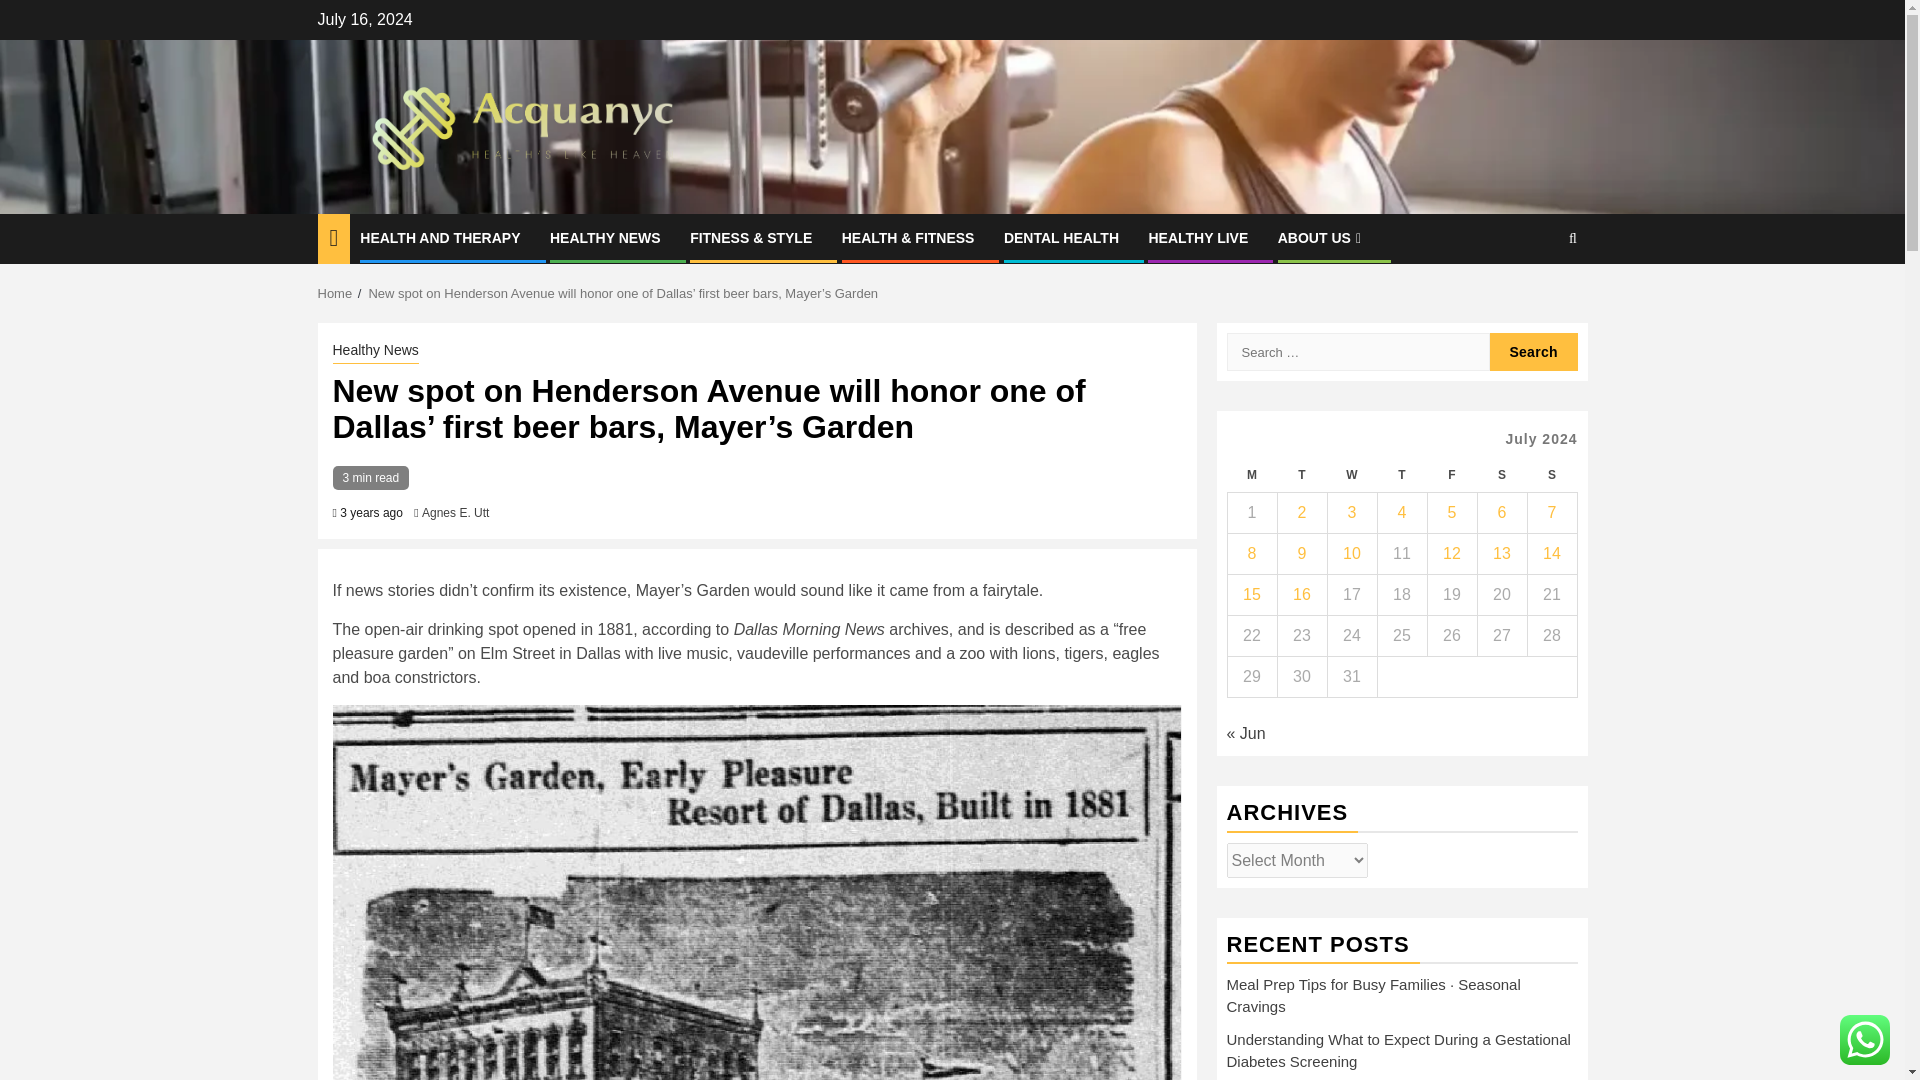 The width and height of the screenshot is (1920, 1080). Describe the element at coordinates (1401, 474) in the screenshot. I see `Thursday` at that location.